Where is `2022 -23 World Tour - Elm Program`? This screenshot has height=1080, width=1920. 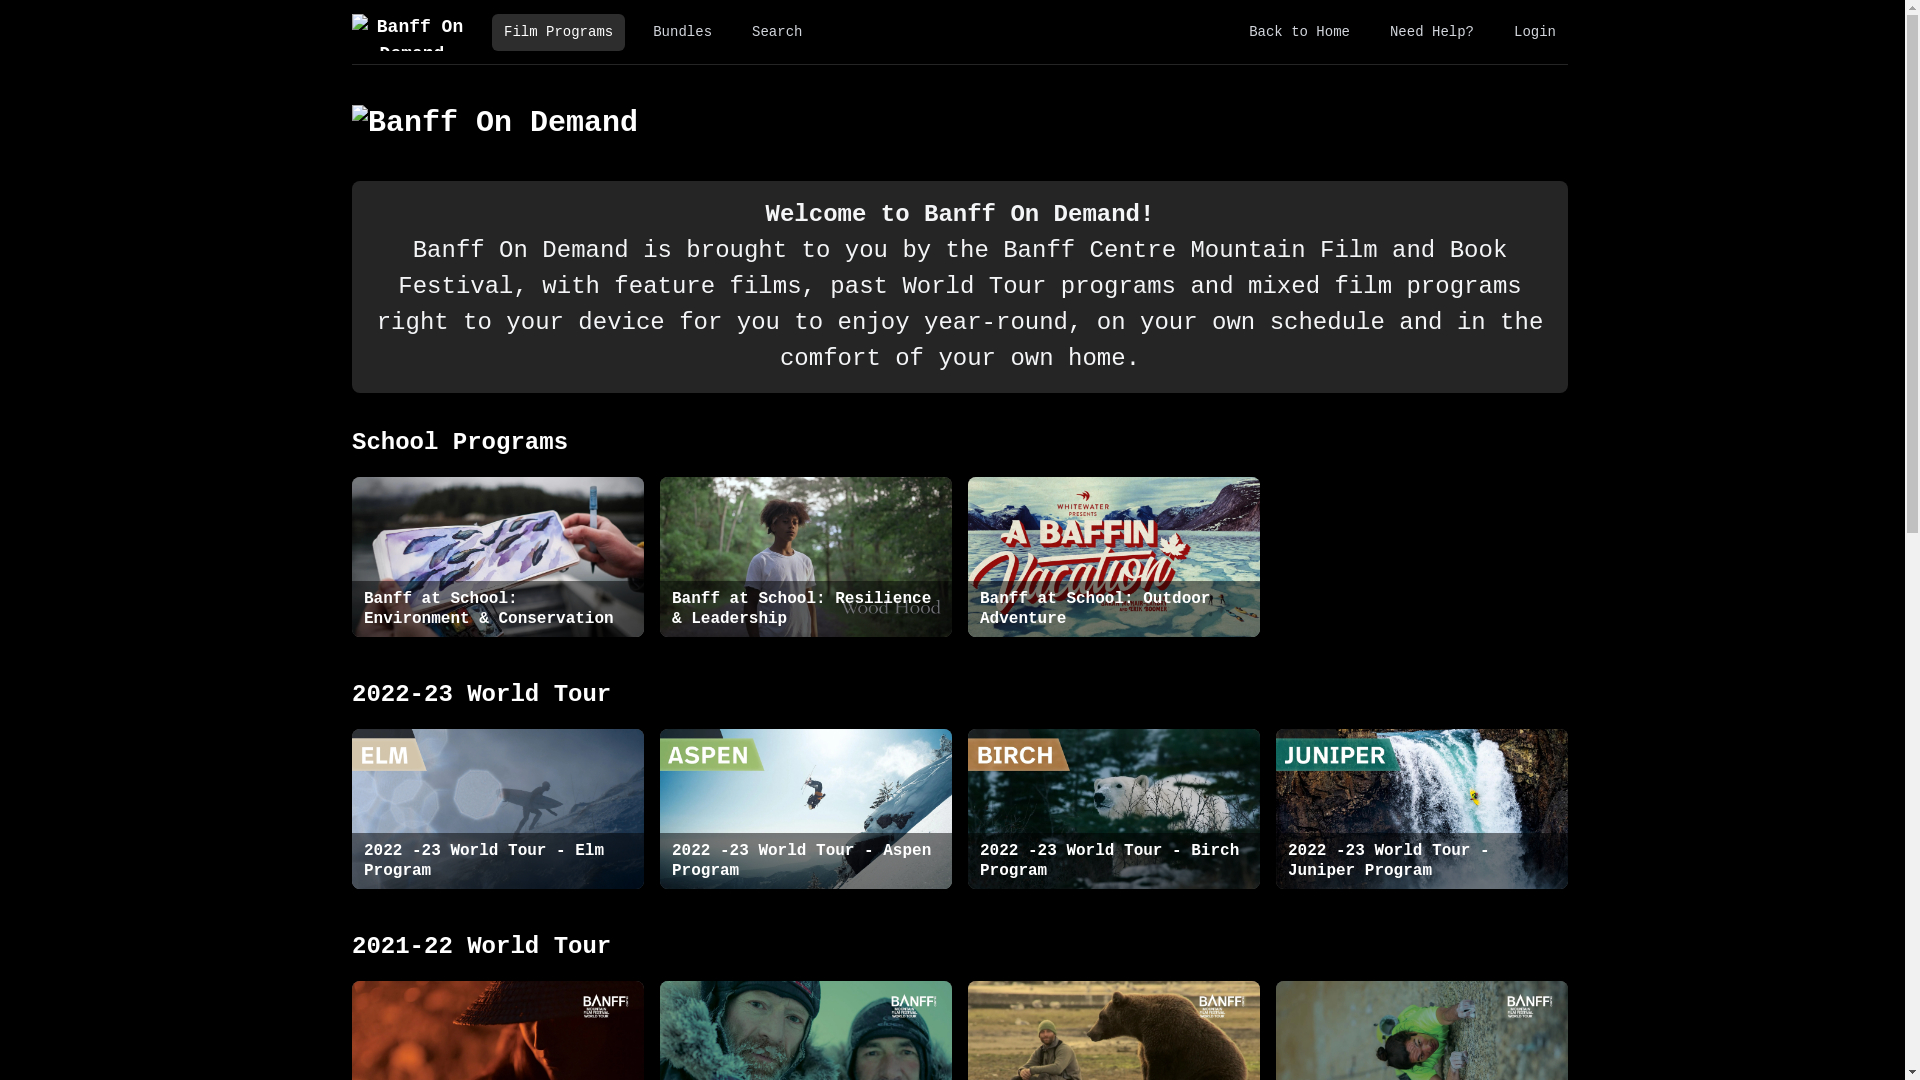
2022 -23 World Tour - Elm Program is located at coordinates (498, 809).